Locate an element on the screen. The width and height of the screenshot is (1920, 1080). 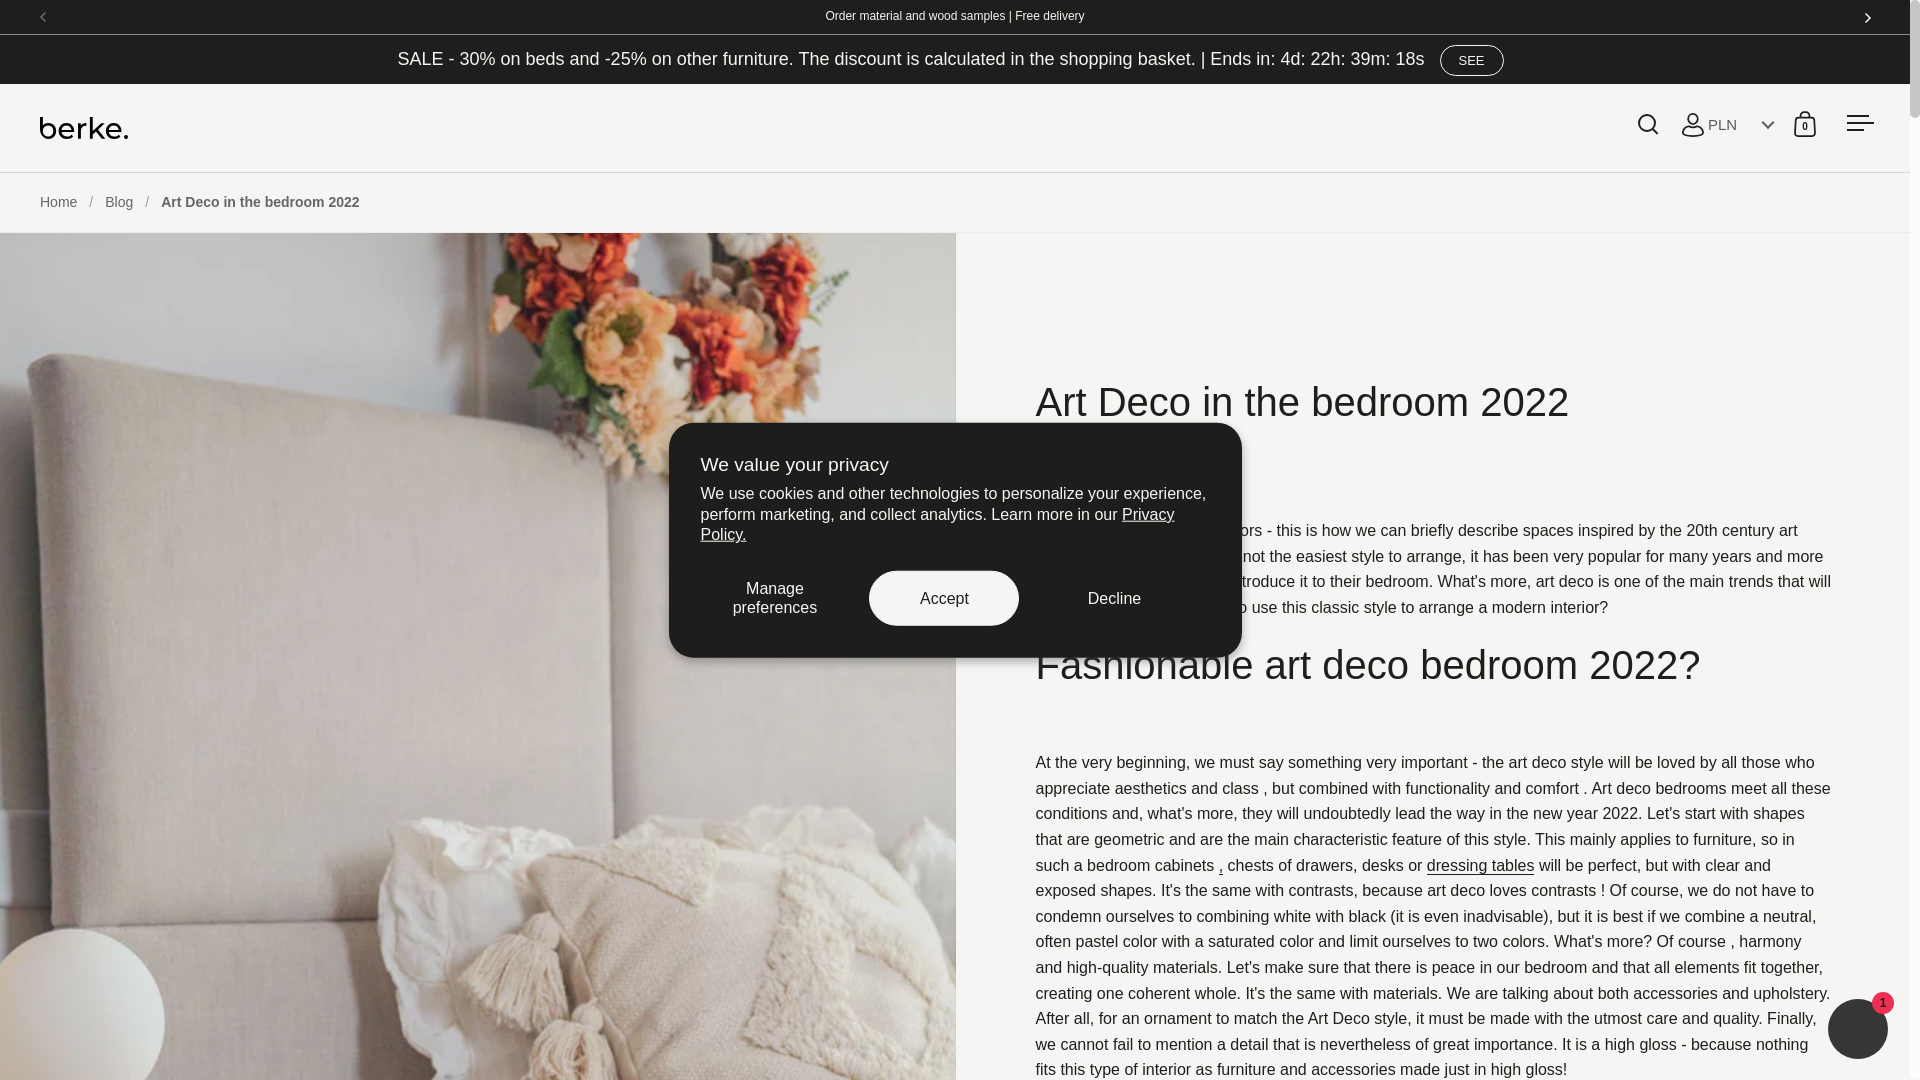
Manage preferences is located at coordinates (774, 598).